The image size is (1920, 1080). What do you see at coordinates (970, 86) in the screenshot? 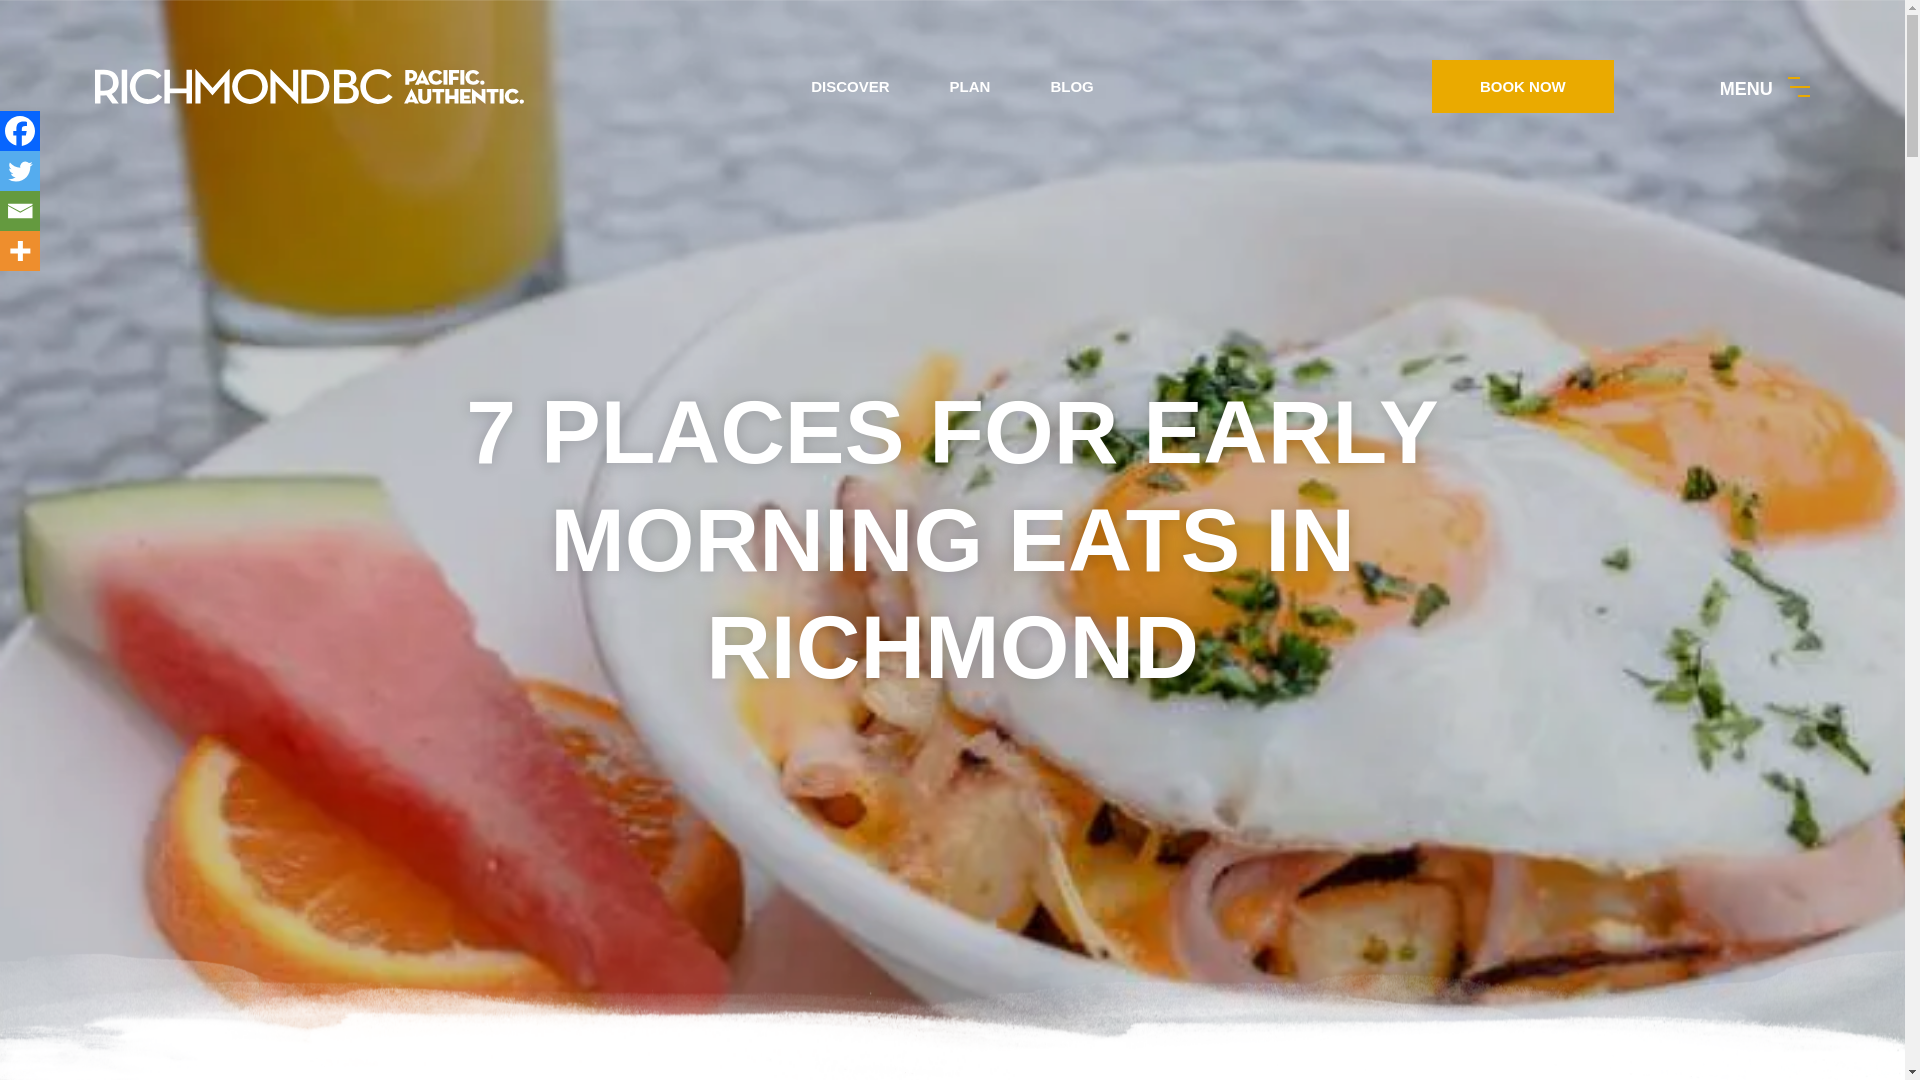
I see `PLAN` at bounding box center [970, 86].